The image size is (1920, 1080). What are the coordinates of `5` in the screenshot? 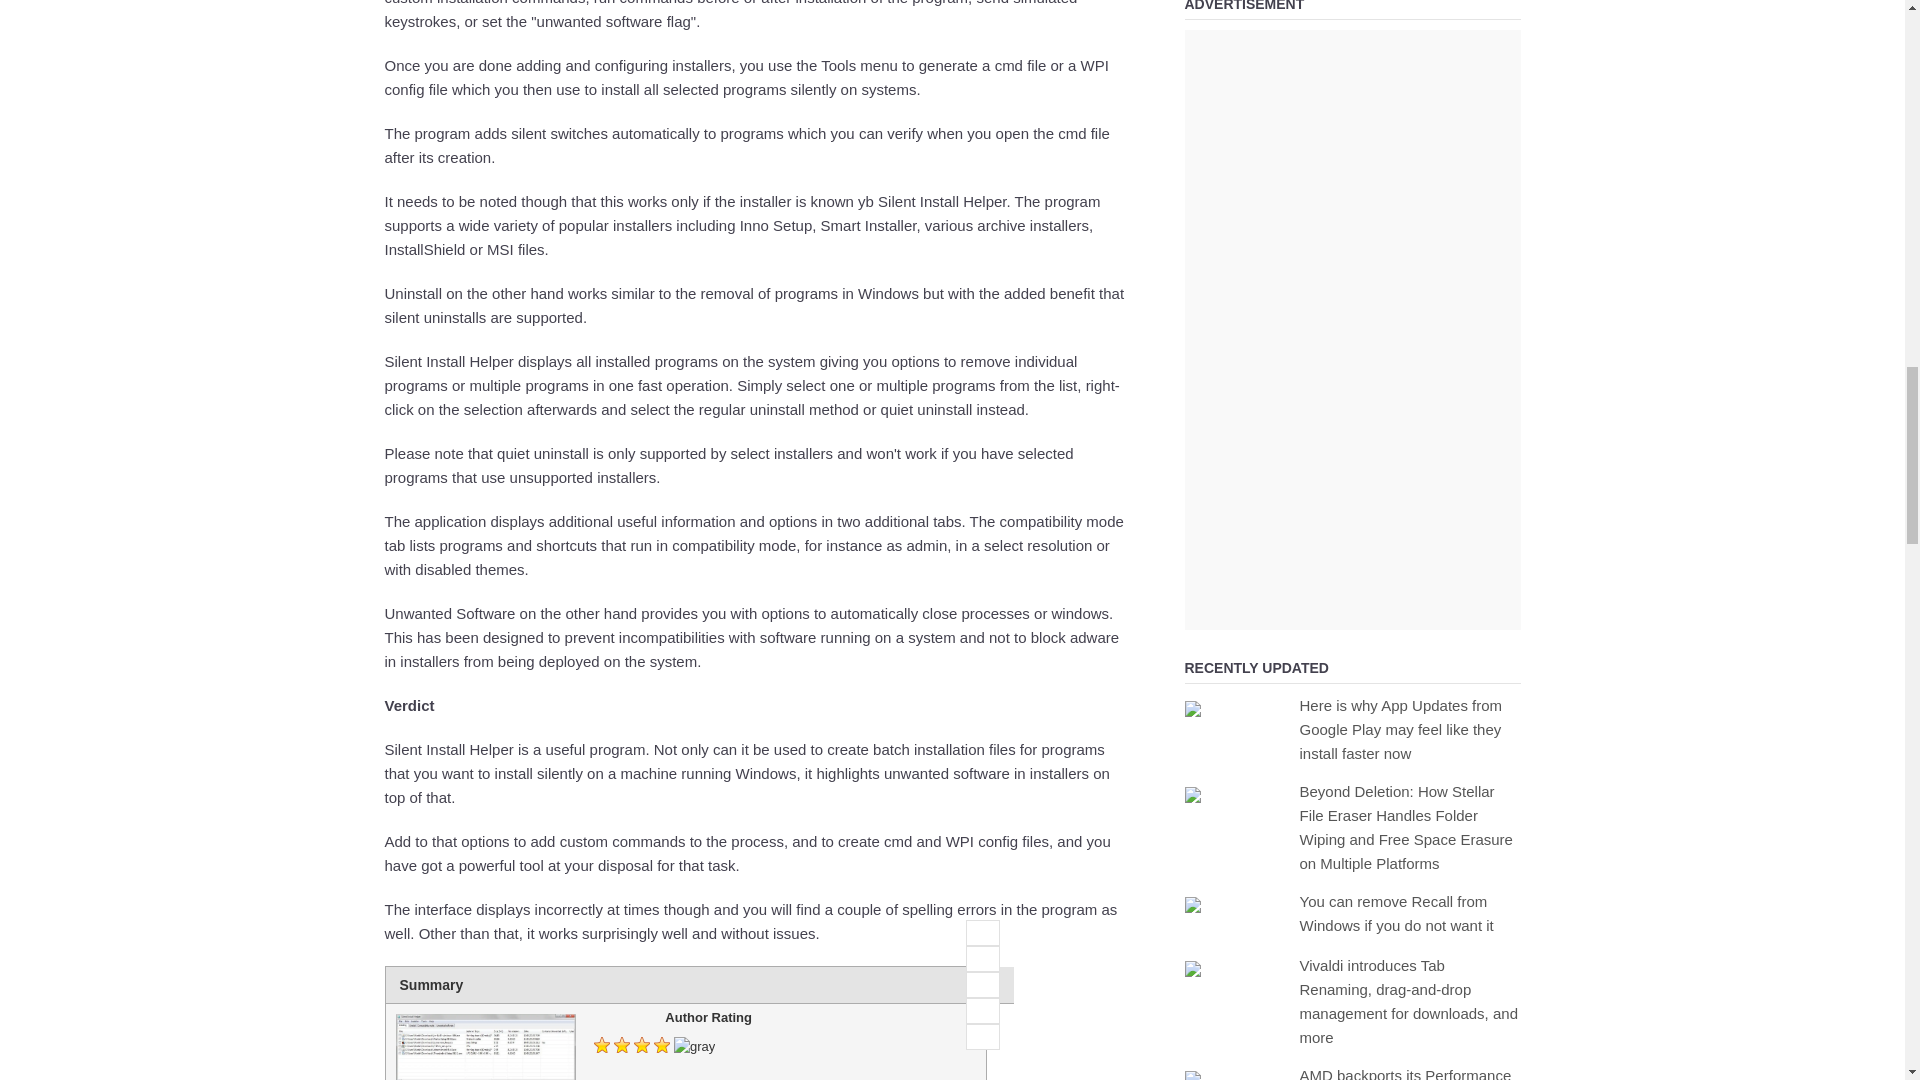 It's located at (982, 1036).